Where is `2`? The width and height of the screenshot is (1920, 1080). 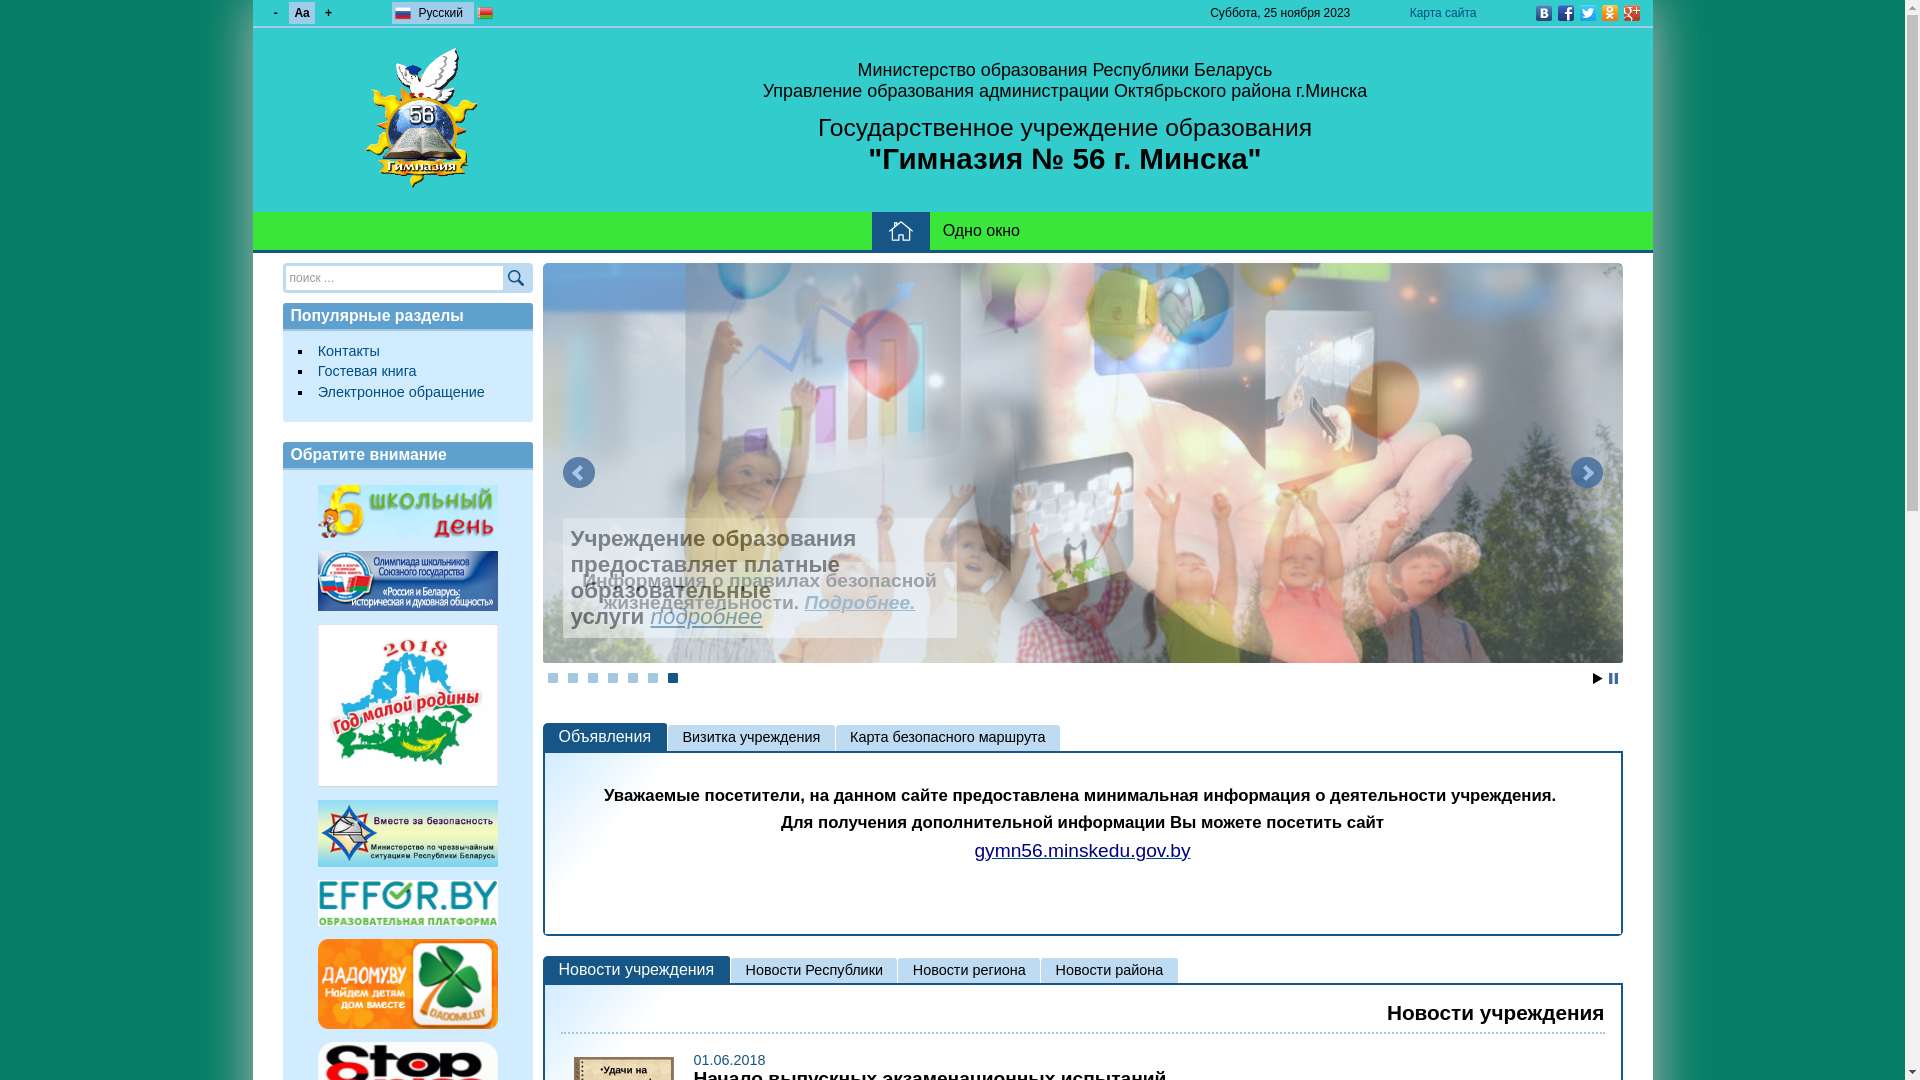 2 is located at coordinates (573, 678).